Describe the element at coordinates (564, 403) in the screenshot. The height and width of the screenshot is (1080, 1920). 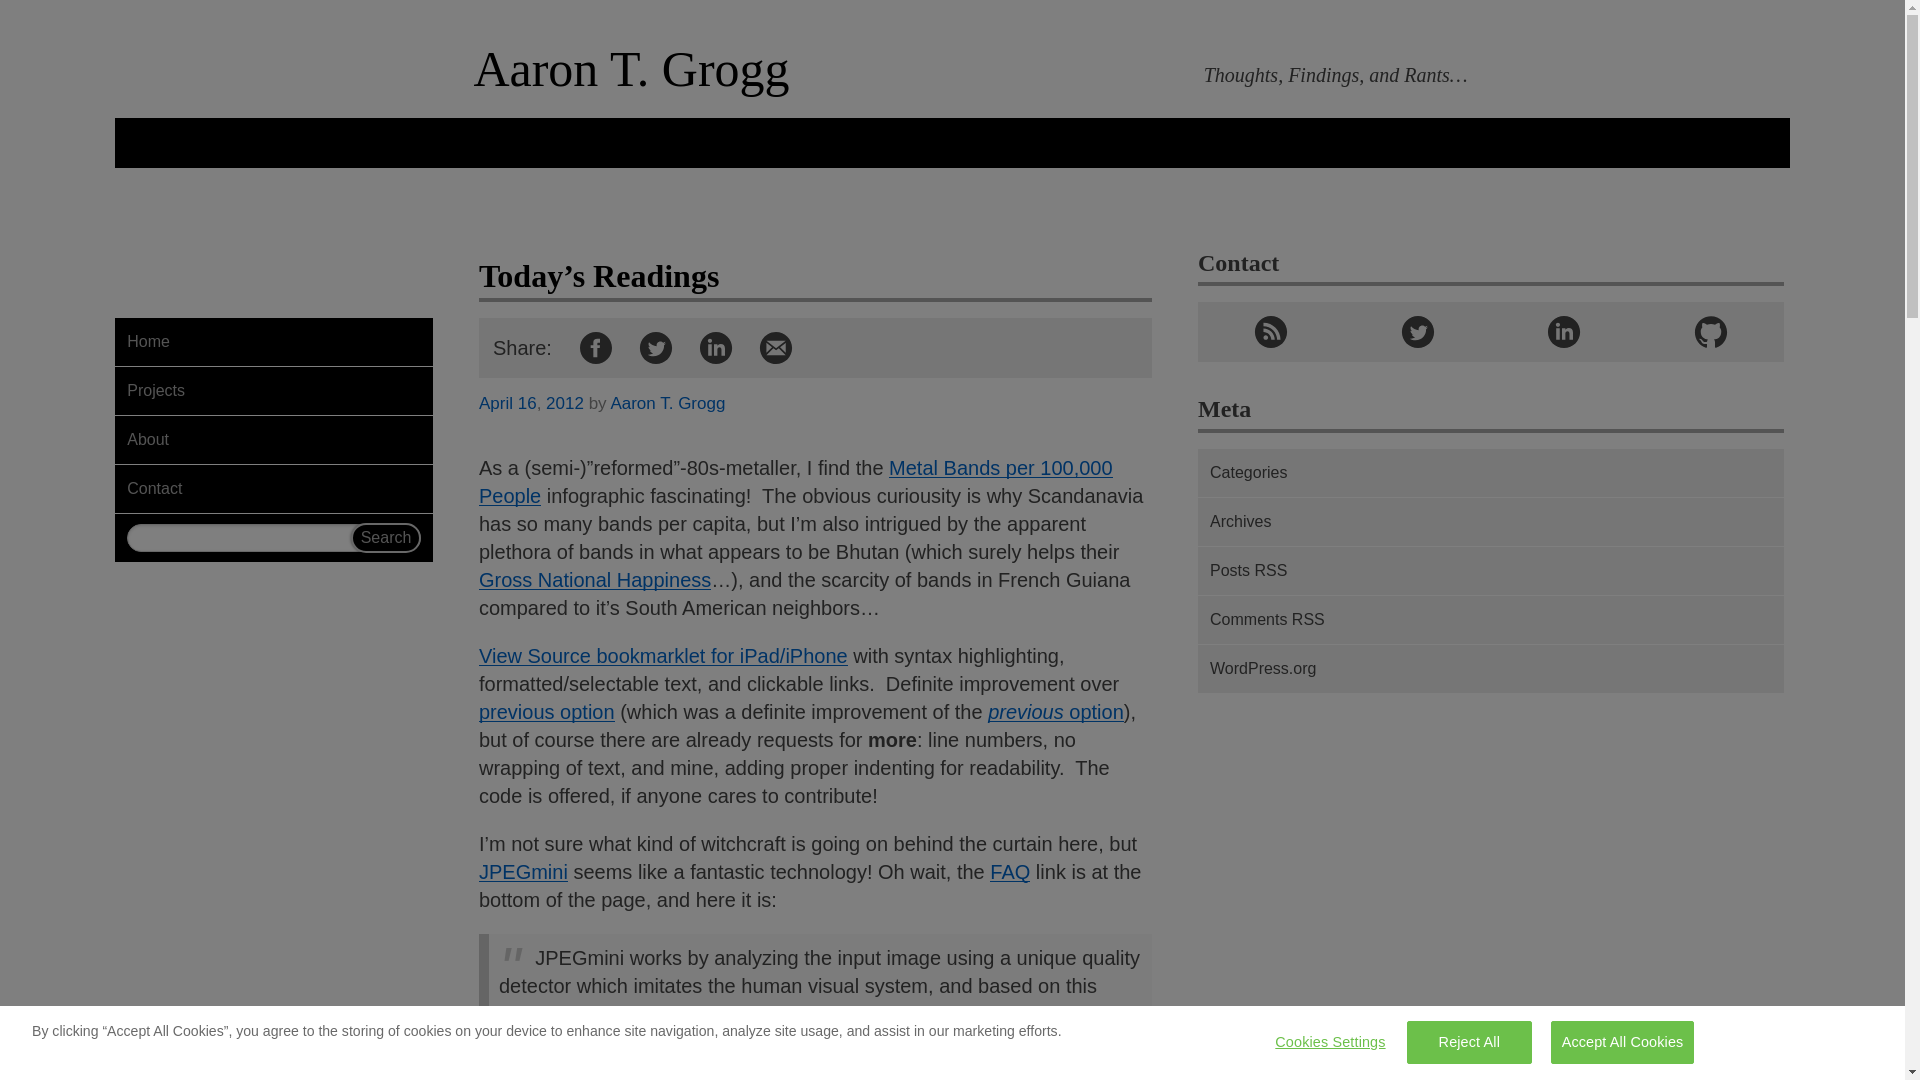
I see `View Archives for 2012` at that location.